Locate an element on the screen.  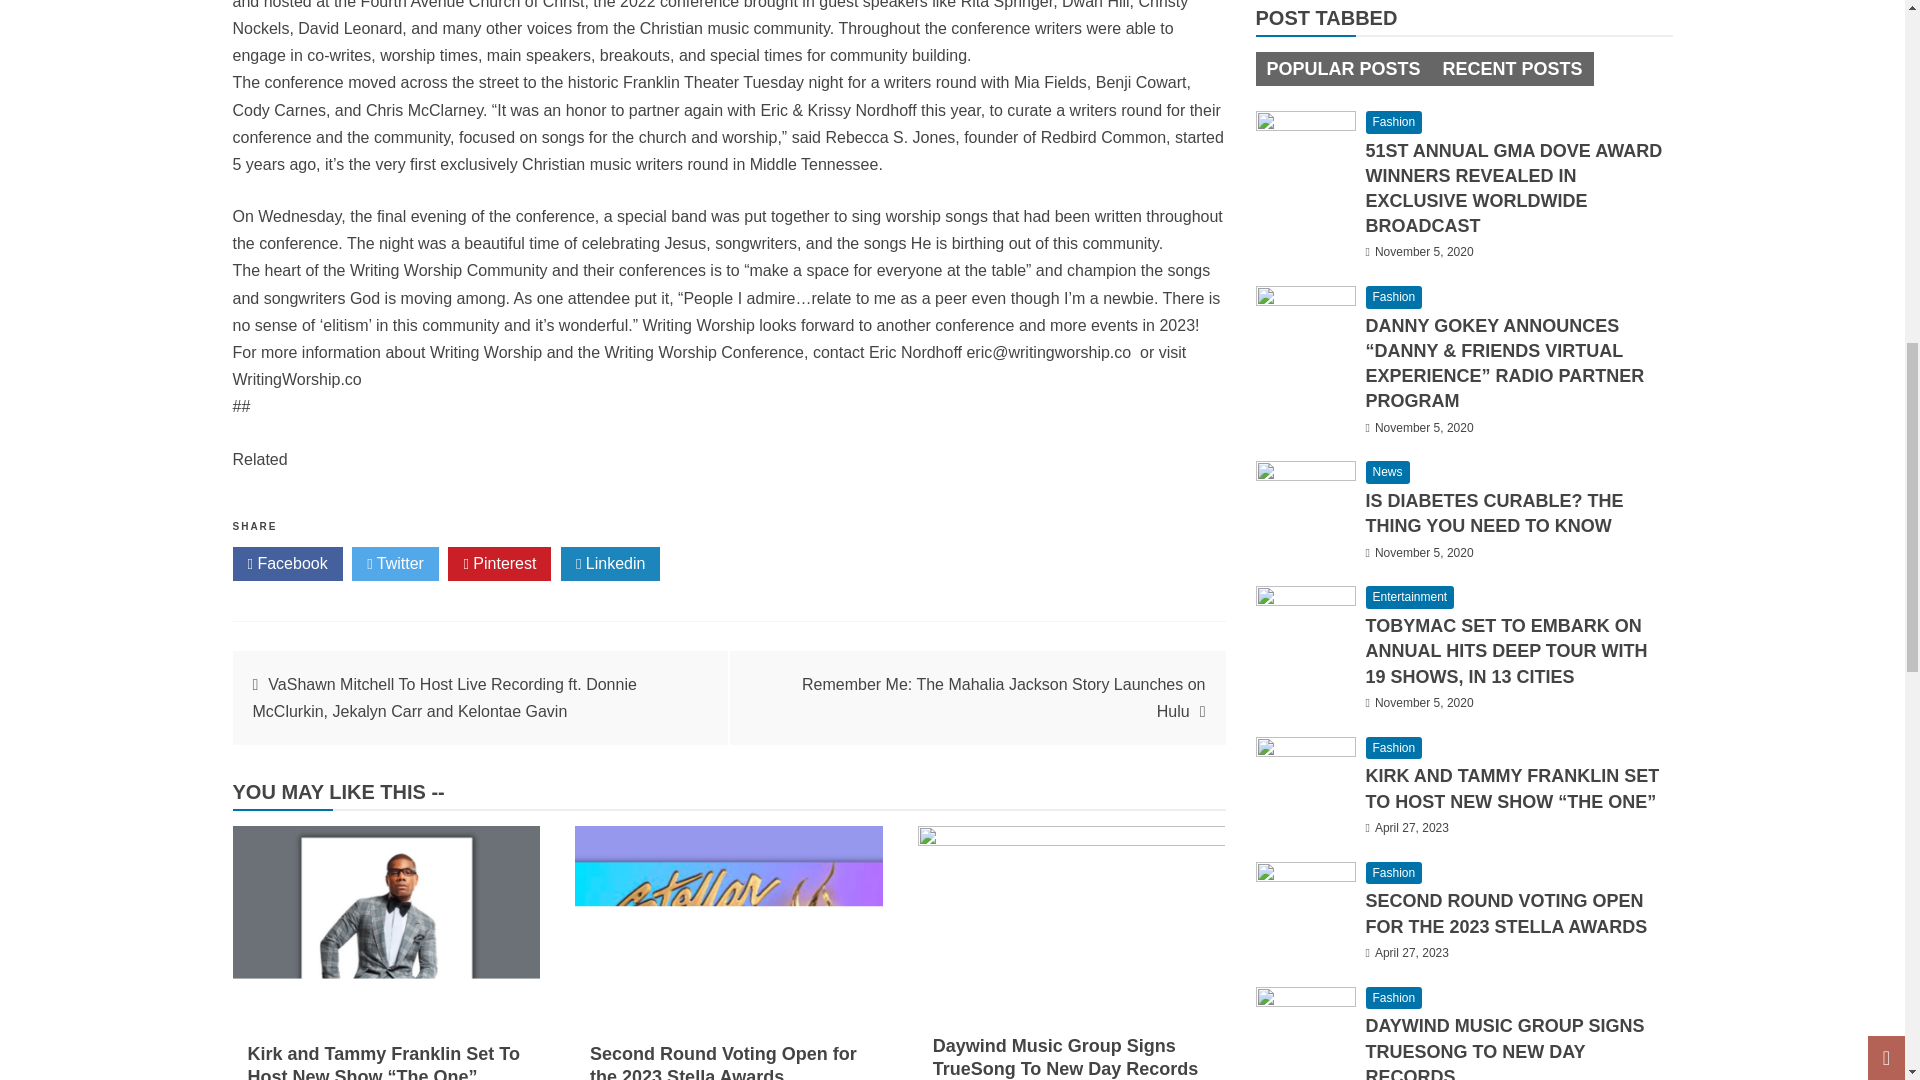
Twitter is located at coordinates (395, 564).